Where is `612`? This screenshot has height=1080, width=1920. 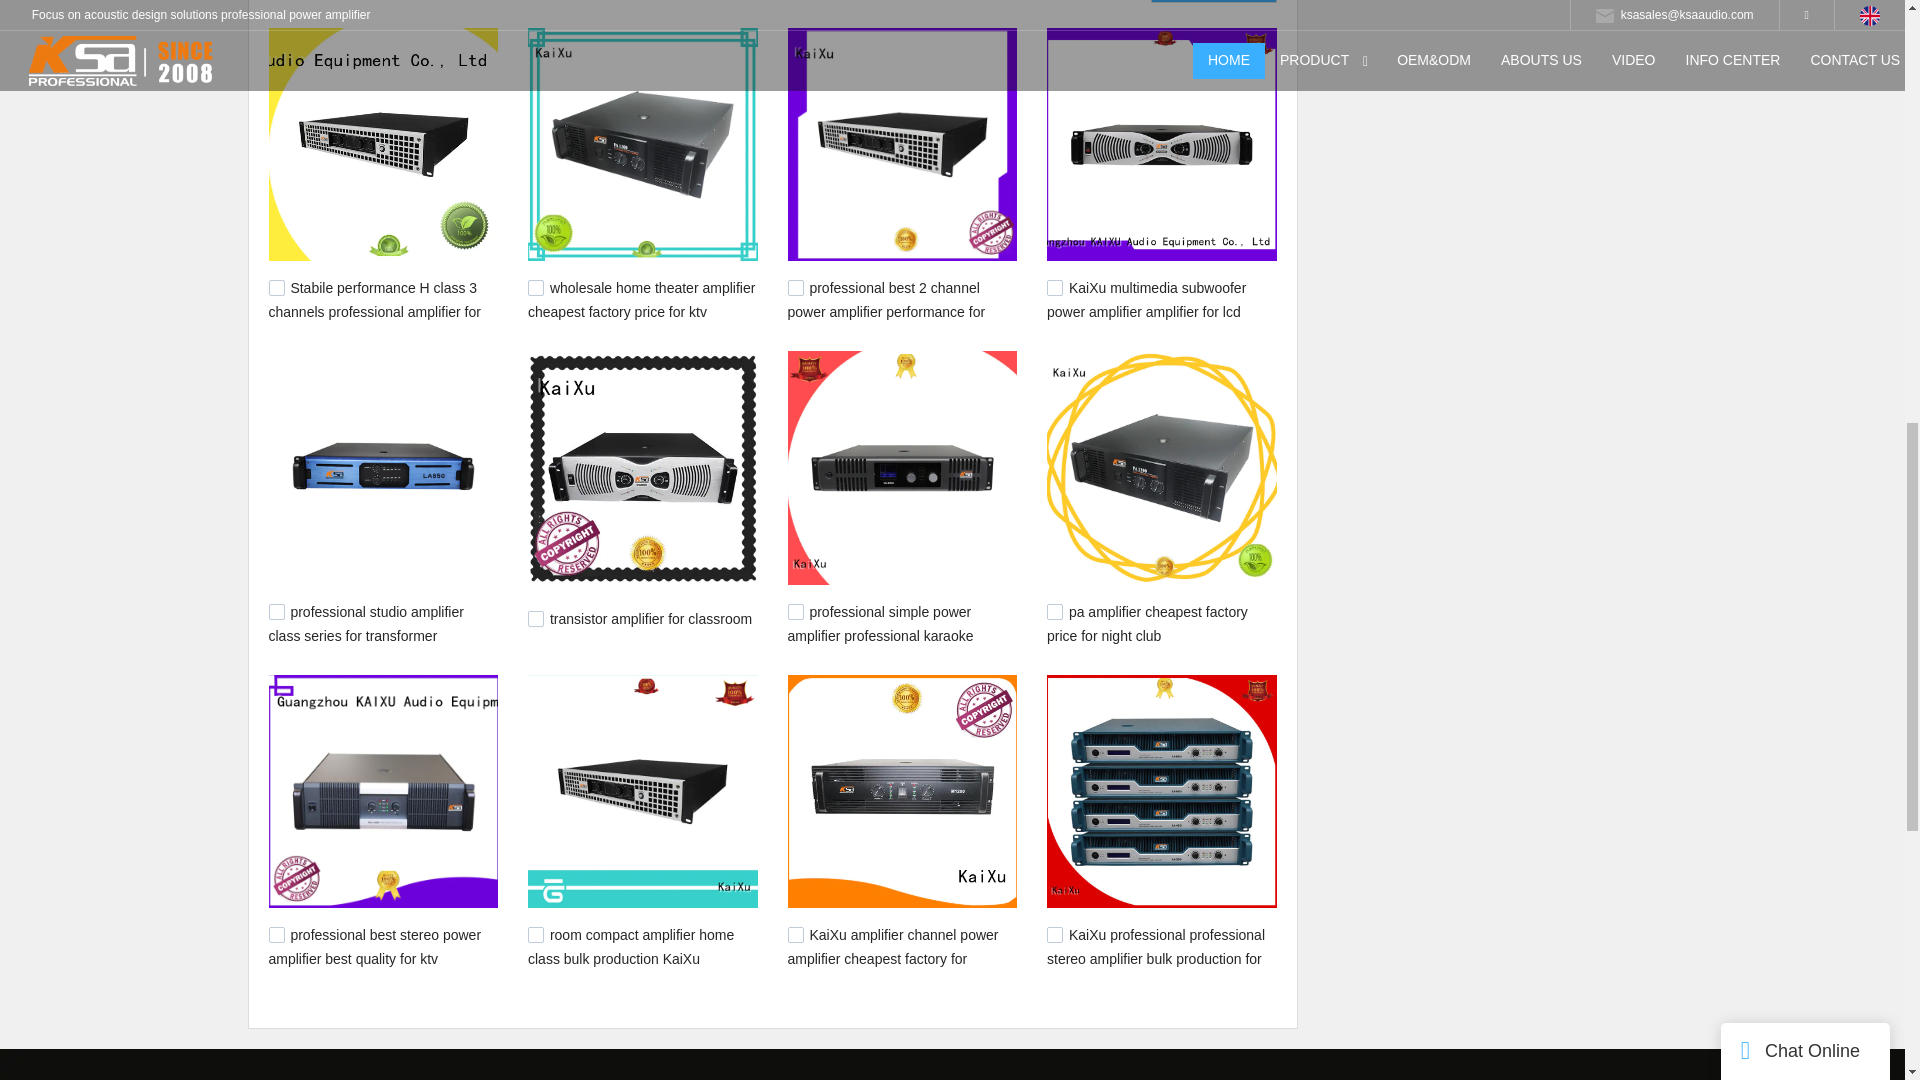 612 is located at coordinates (276, 934).